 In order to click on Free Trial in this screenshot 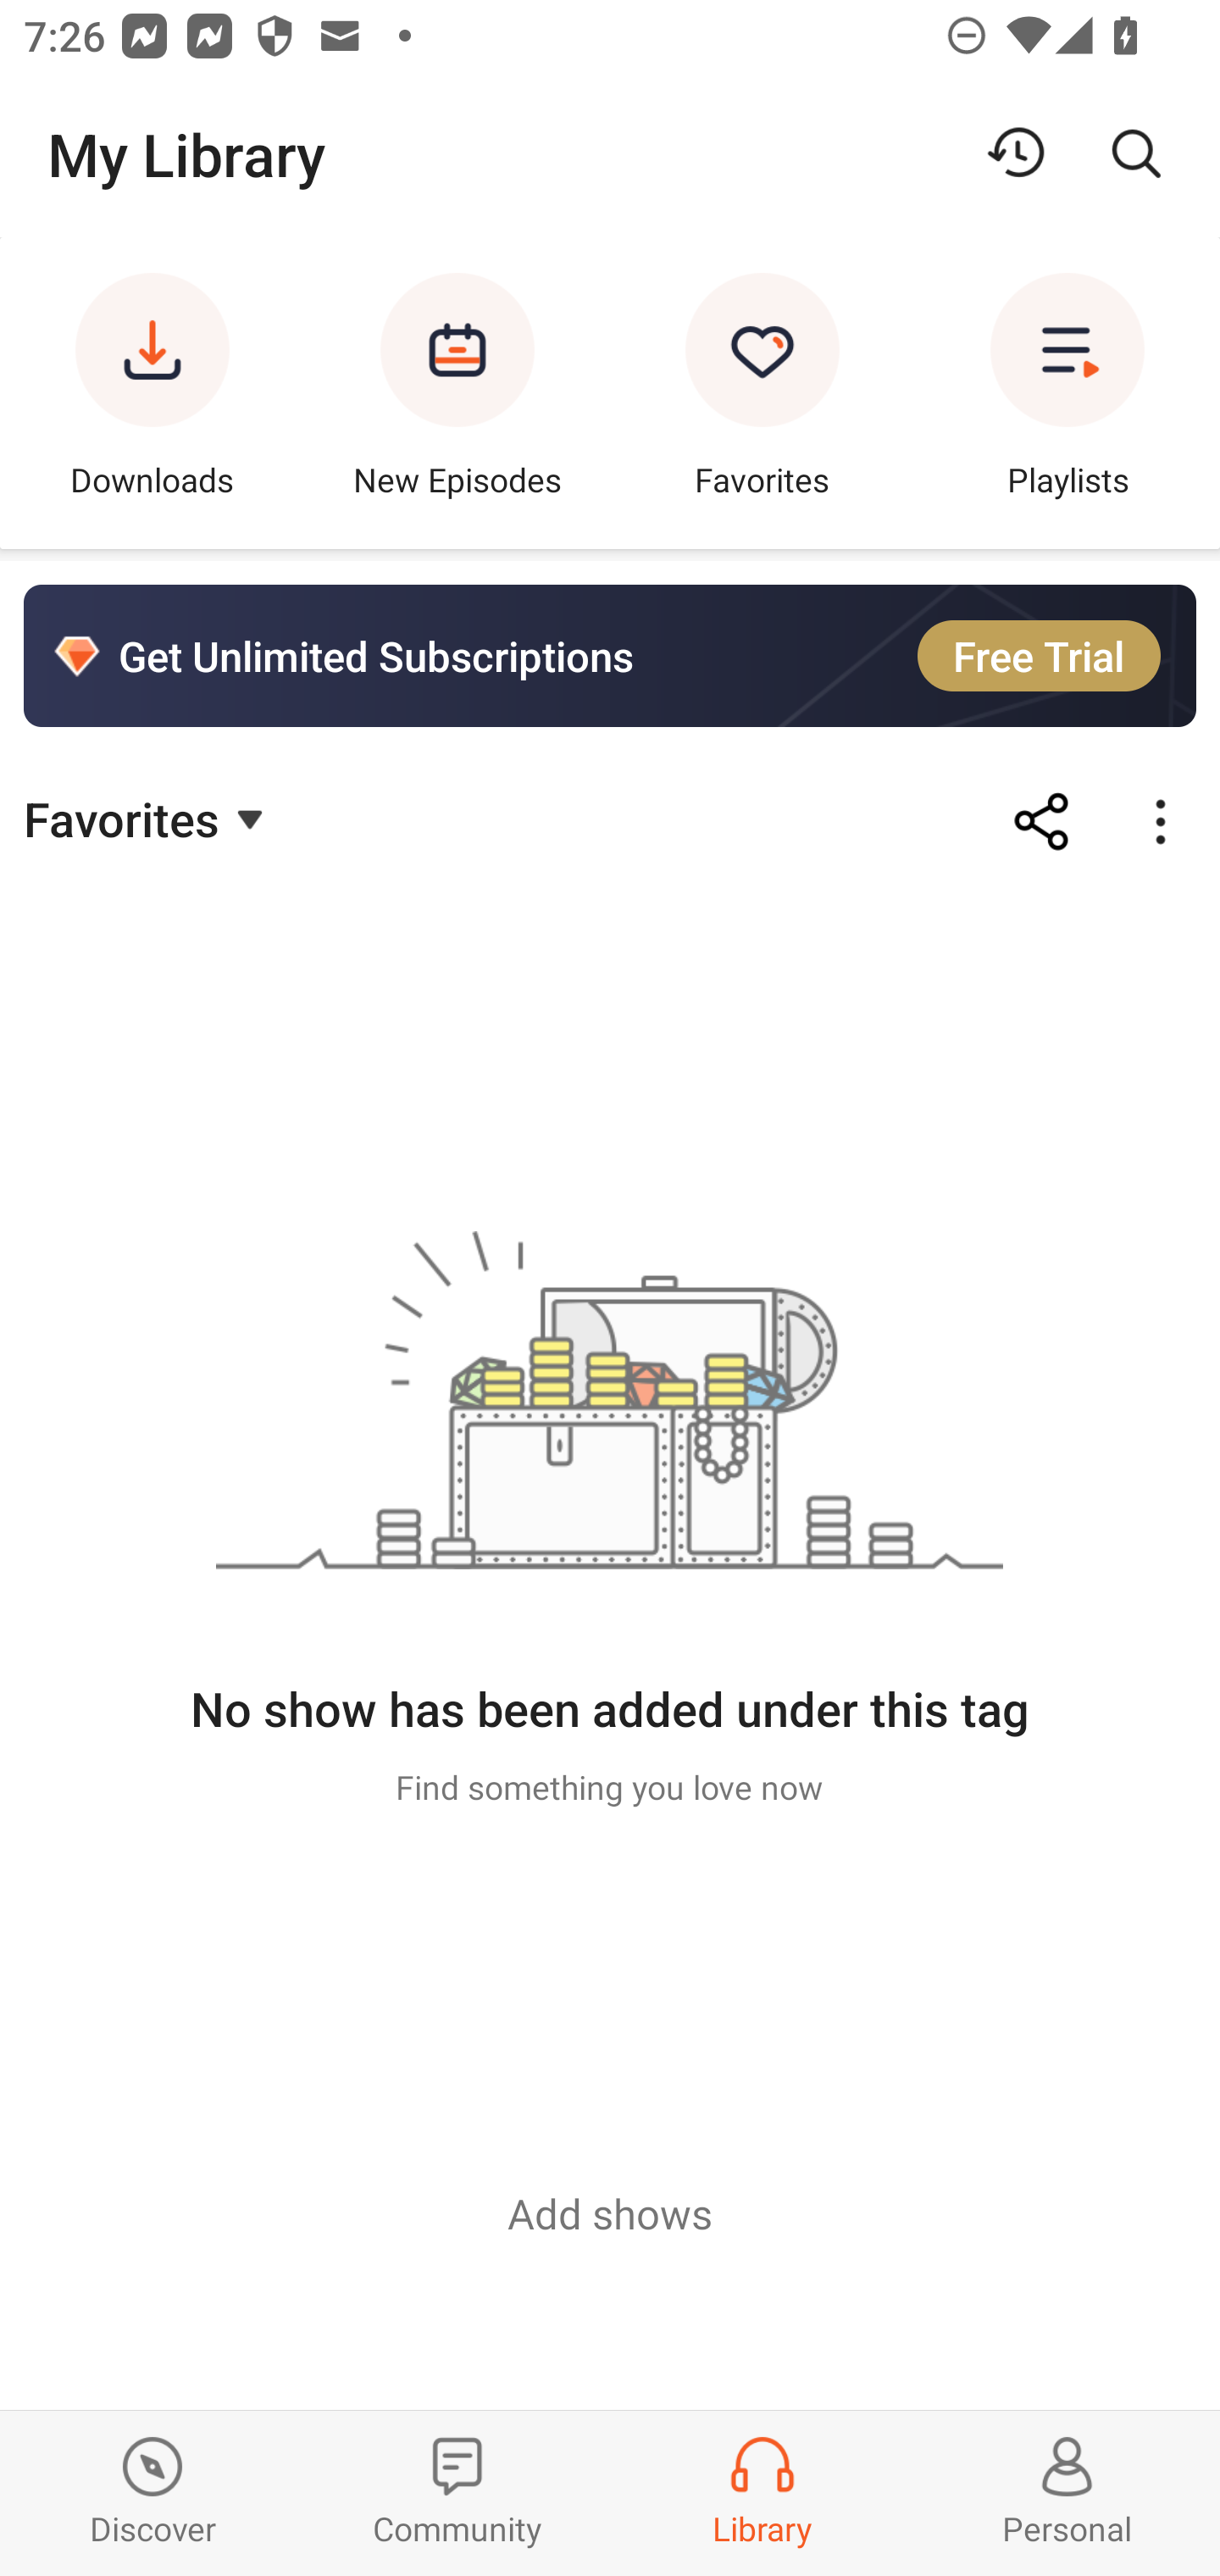, I will do `click(1039, 655)`.